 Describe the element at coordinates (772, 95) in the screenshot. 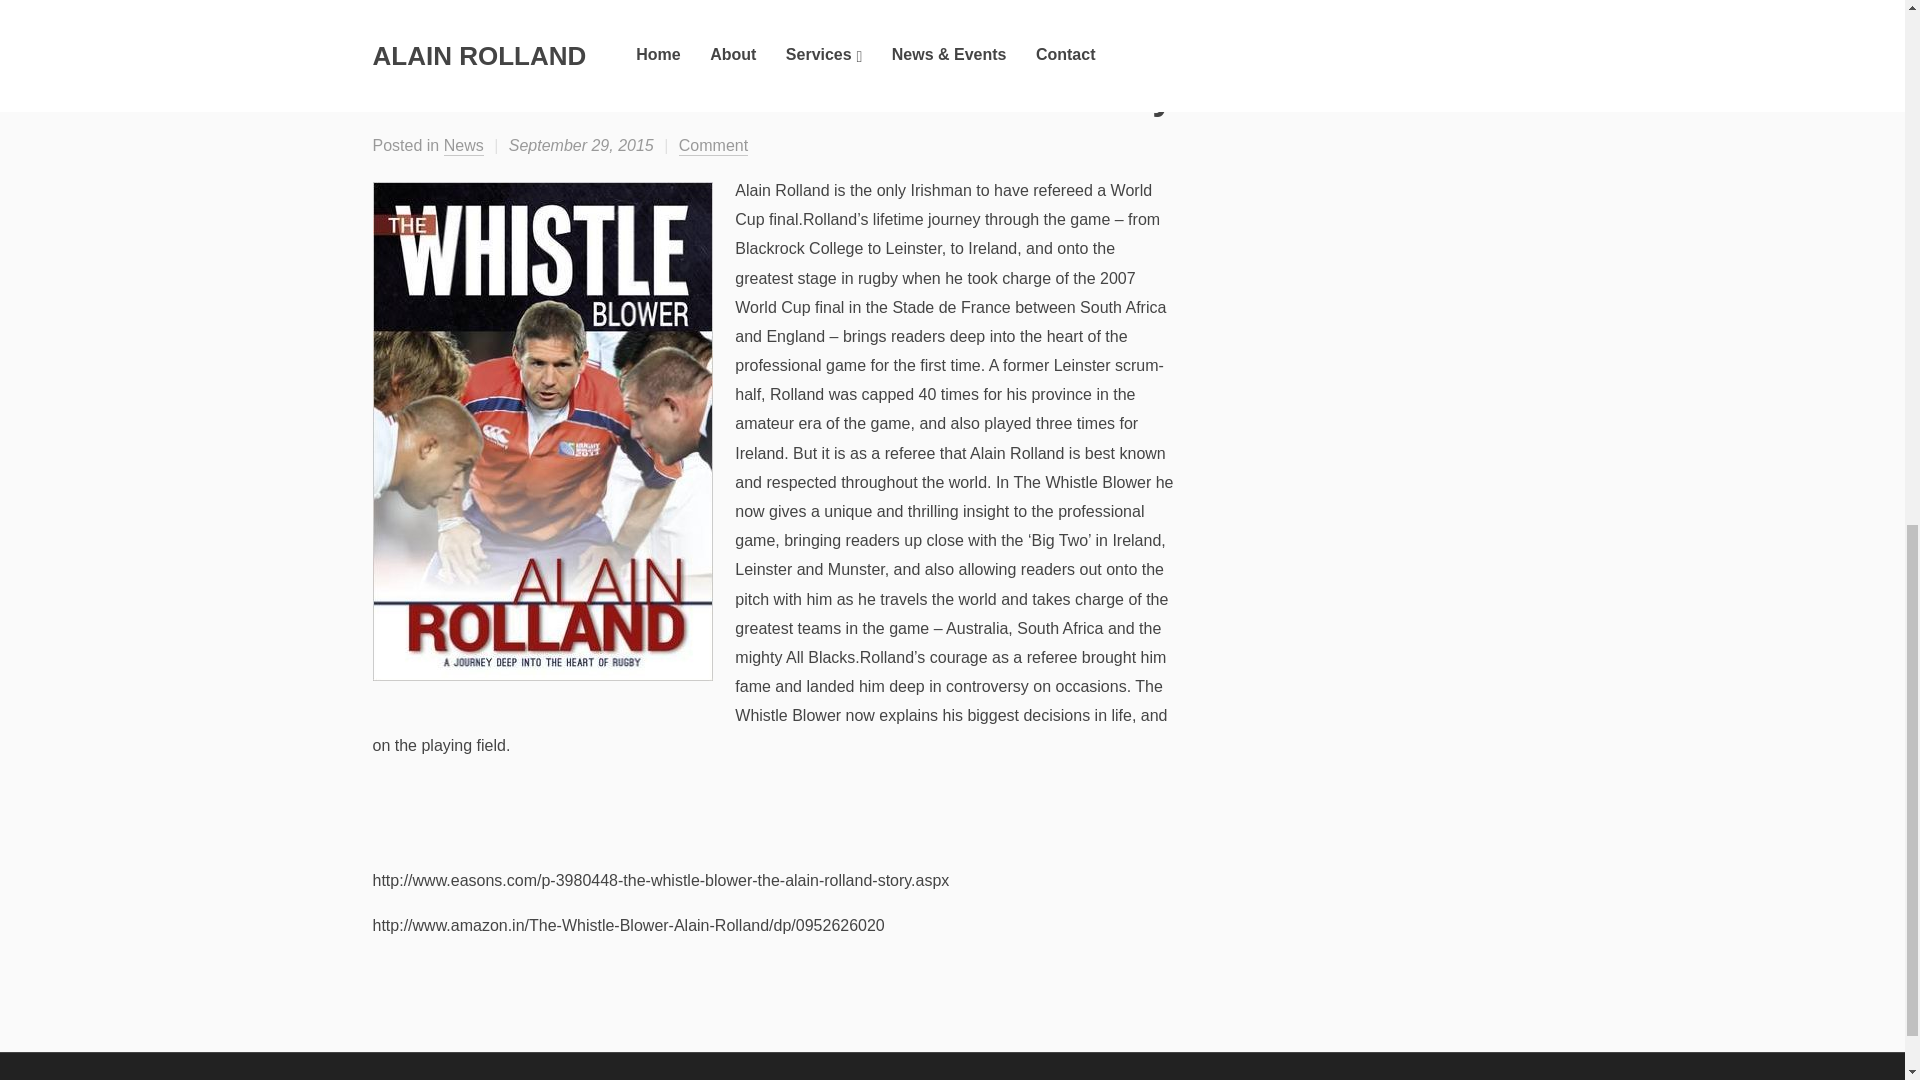

I see `The Whistle Blower: The Alain Rolland Story` at that location.